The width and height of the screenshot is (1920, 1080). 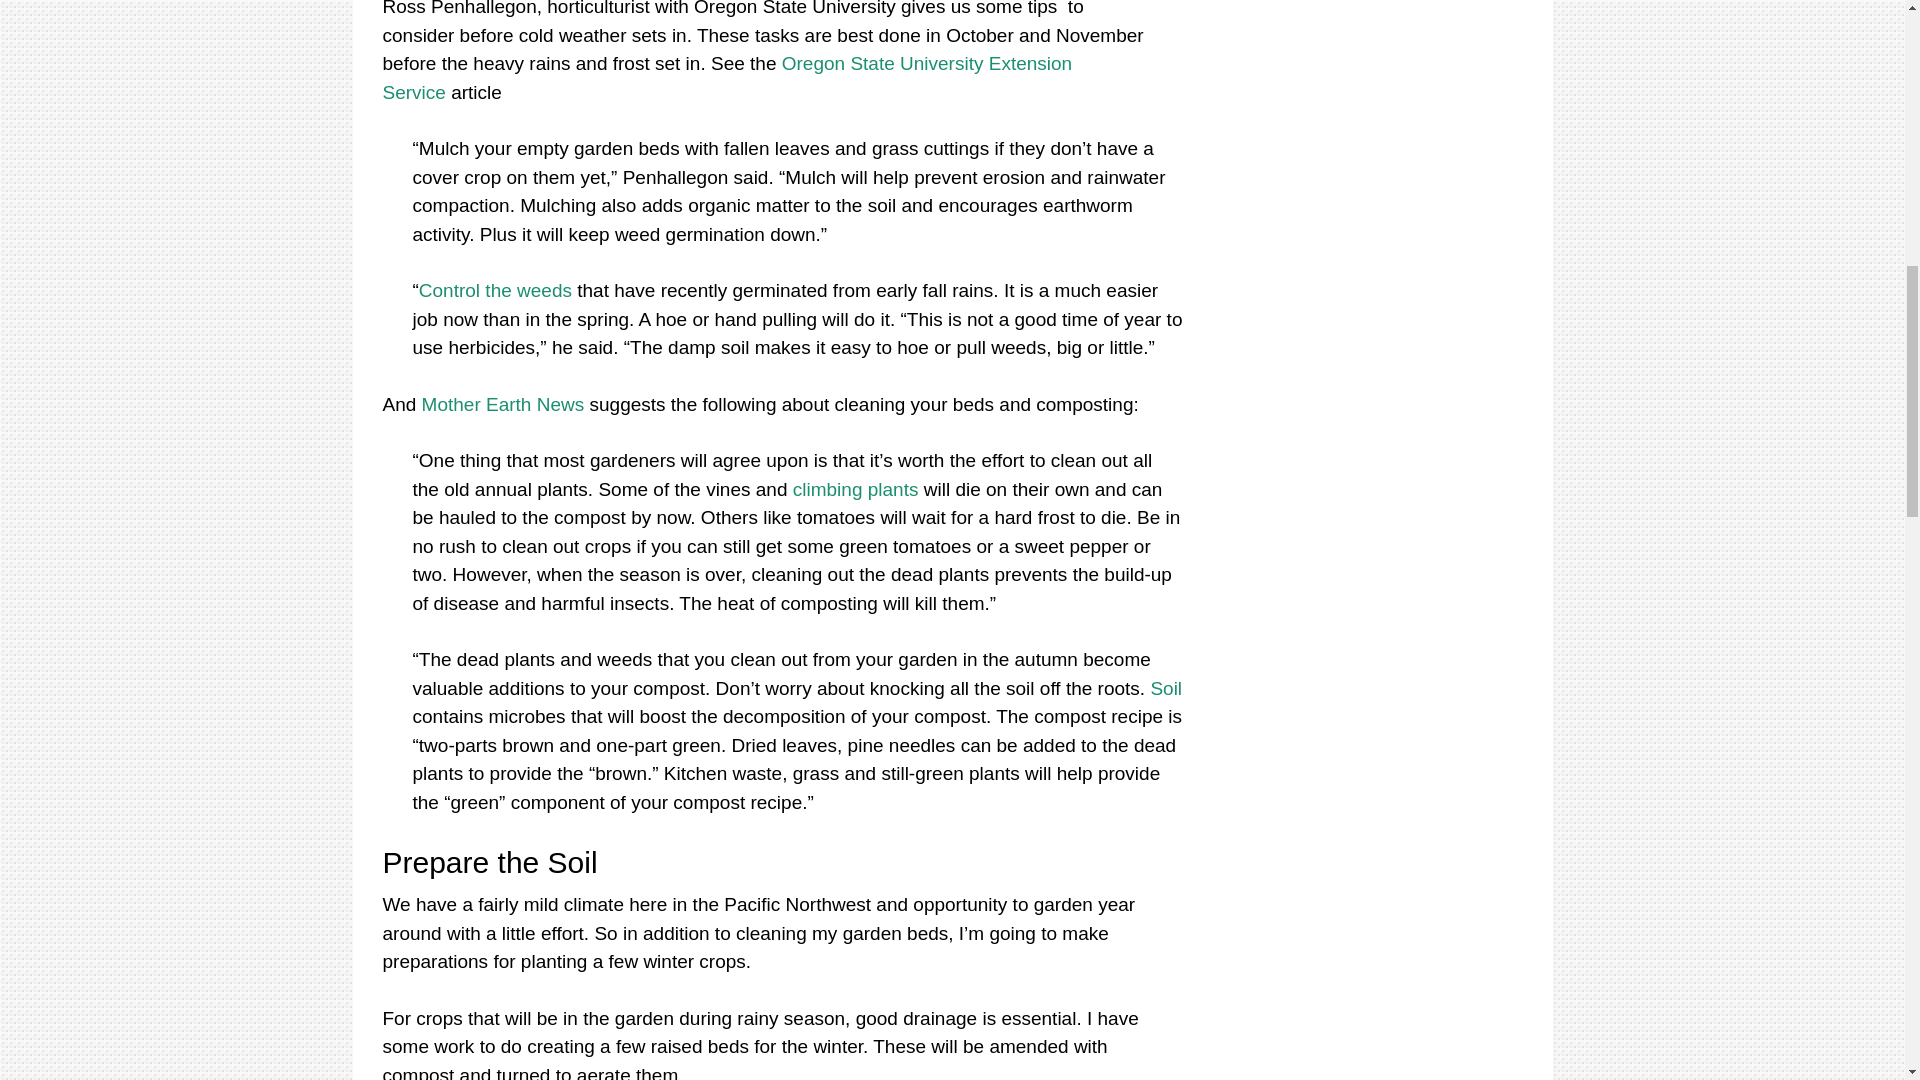 I want to click on Oregon State University Extension Service, so click(x=726, y=77).